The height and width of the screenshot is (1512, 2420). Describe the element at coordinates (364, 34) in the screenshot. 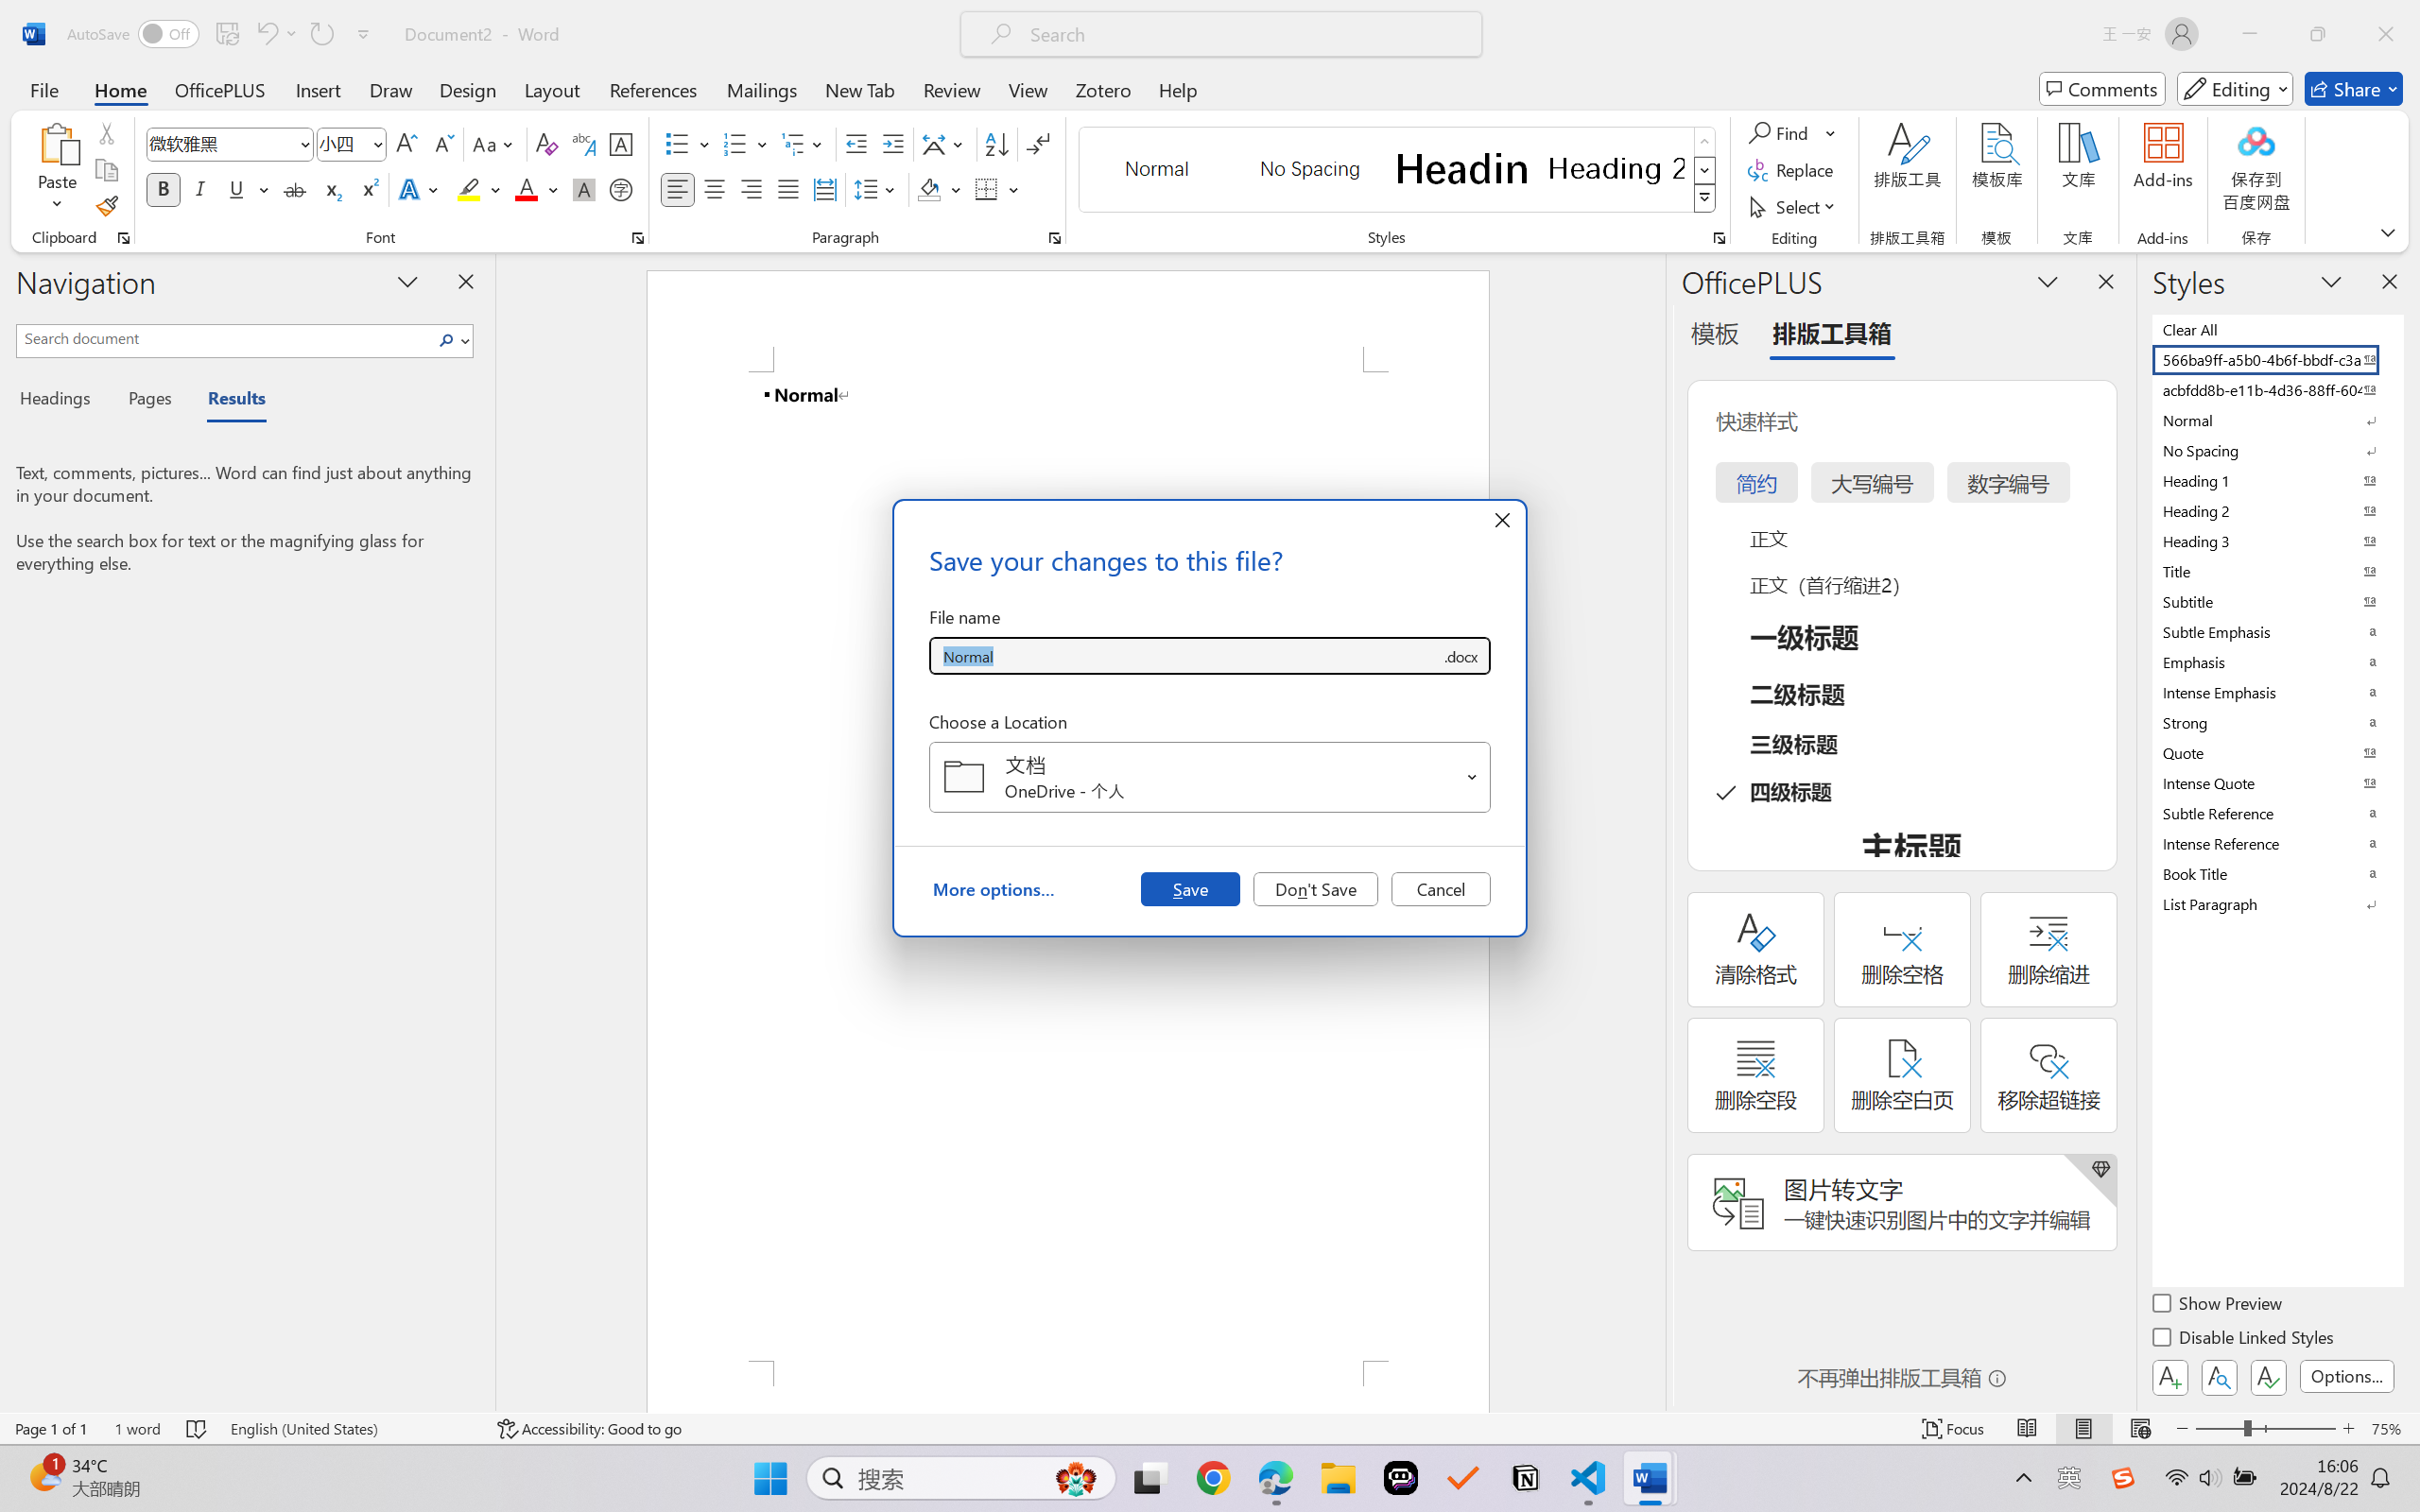

I see `Customize Quick Access Toolbar` at that location.